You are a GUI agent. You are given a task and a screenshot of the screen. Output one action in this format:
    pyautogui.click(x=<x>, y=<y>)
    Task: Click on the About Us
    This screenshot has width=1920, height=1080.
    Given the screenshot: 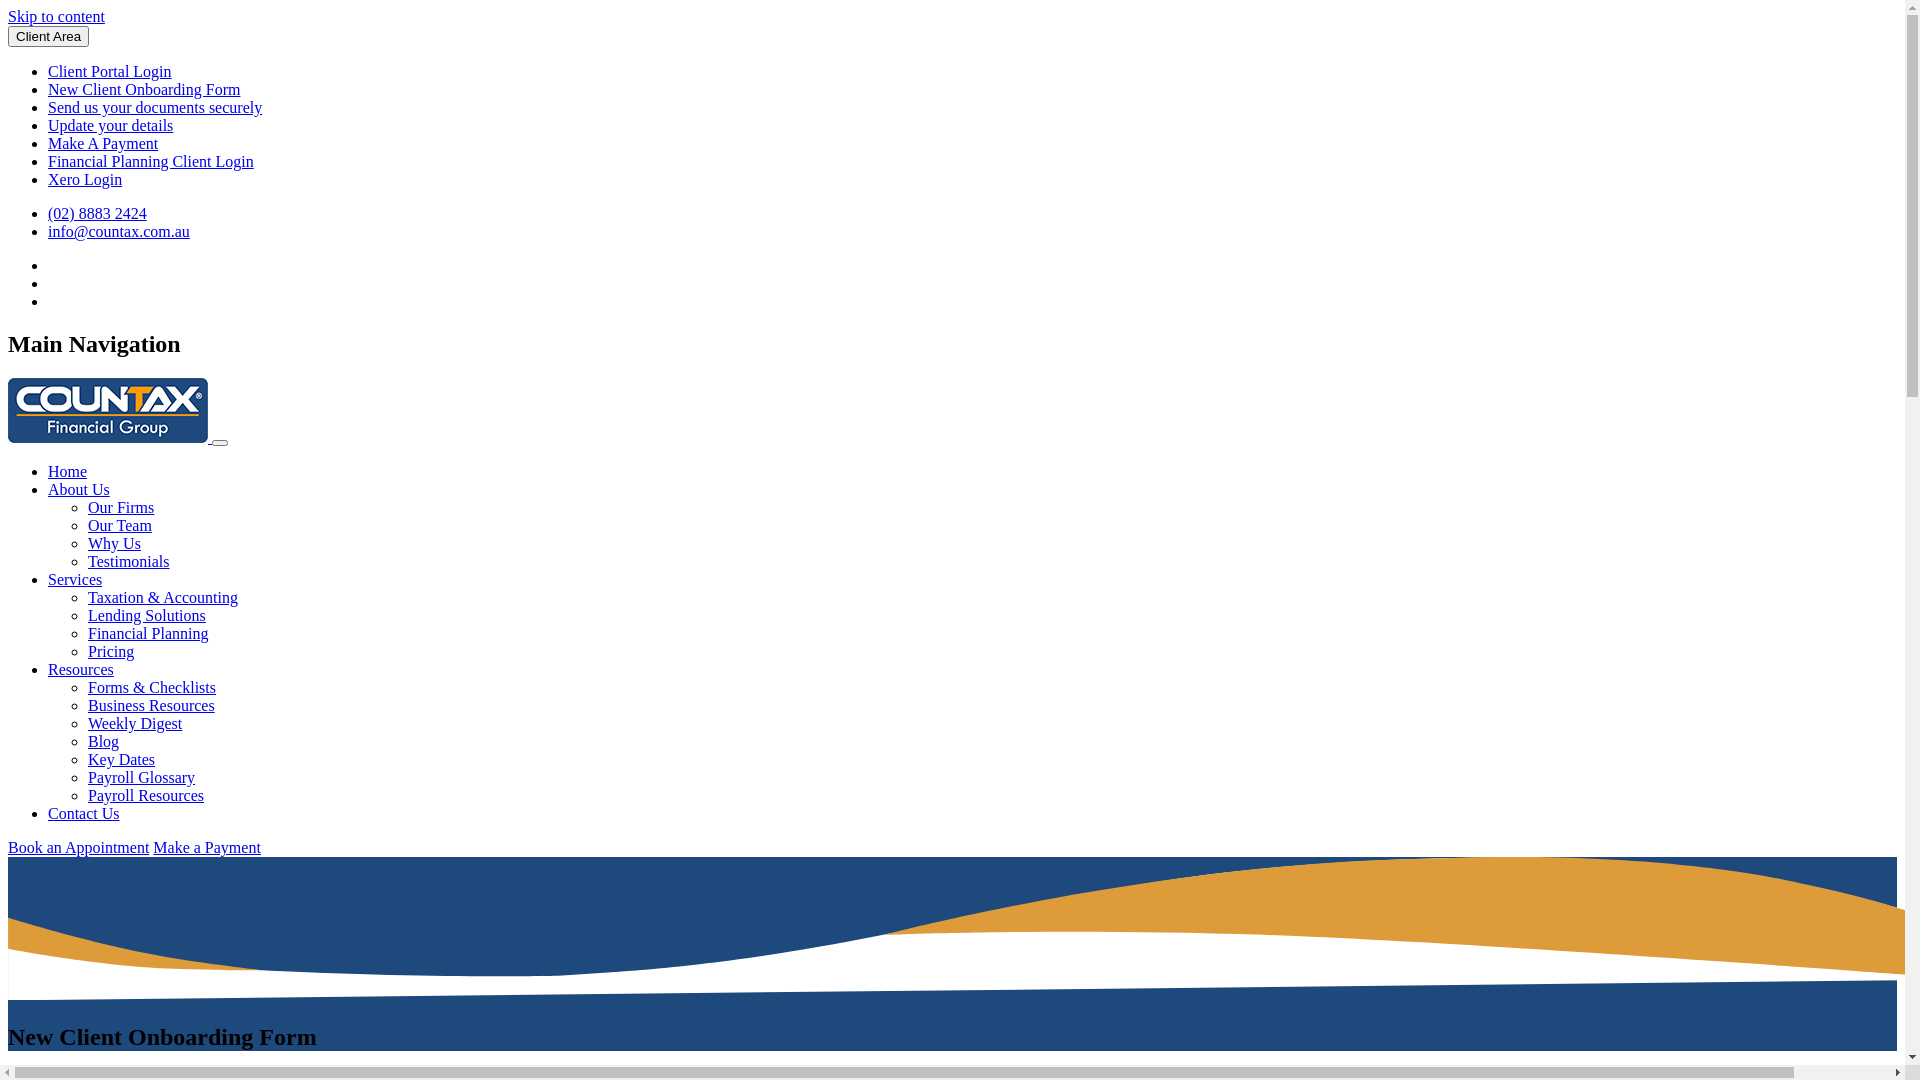 What is the action you would take?
    pyautogui.click(x=79, y=490)
    